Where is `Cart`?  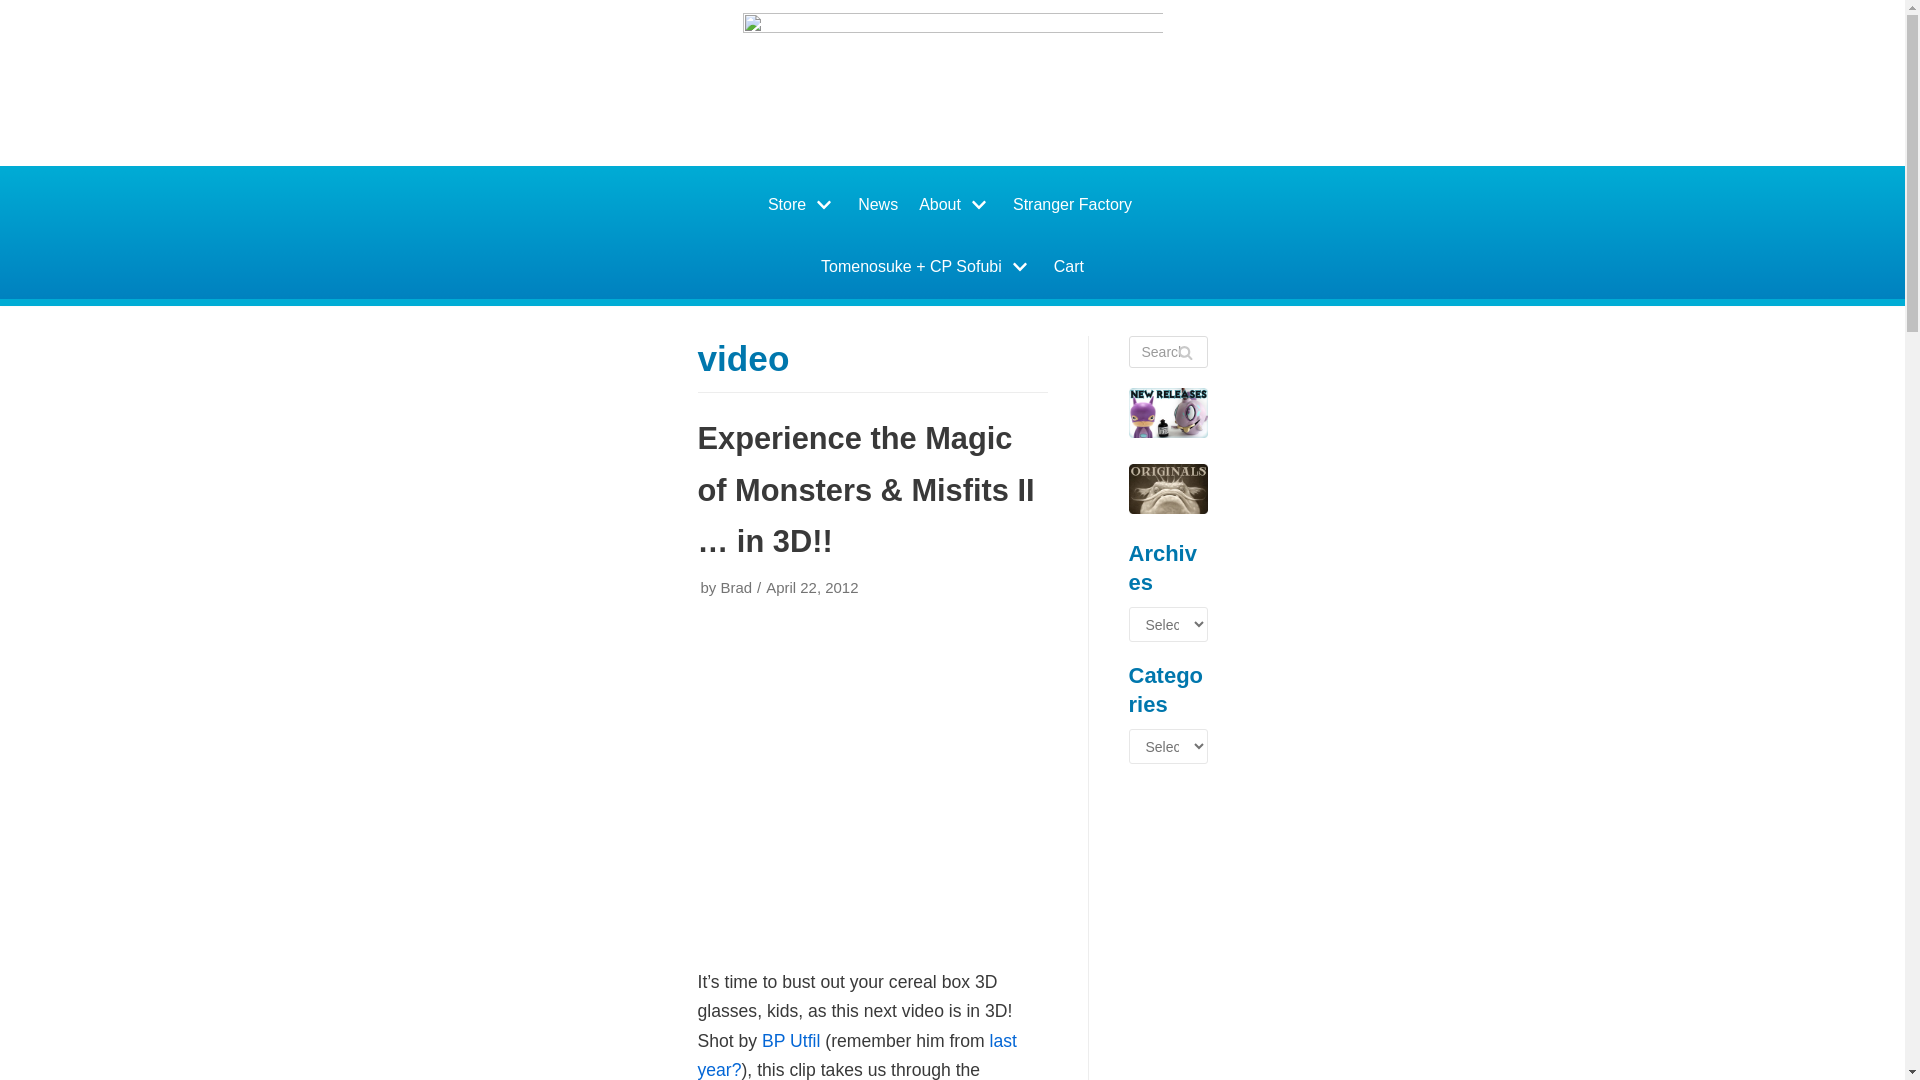 Cart is located at coordinates (1069, 268).